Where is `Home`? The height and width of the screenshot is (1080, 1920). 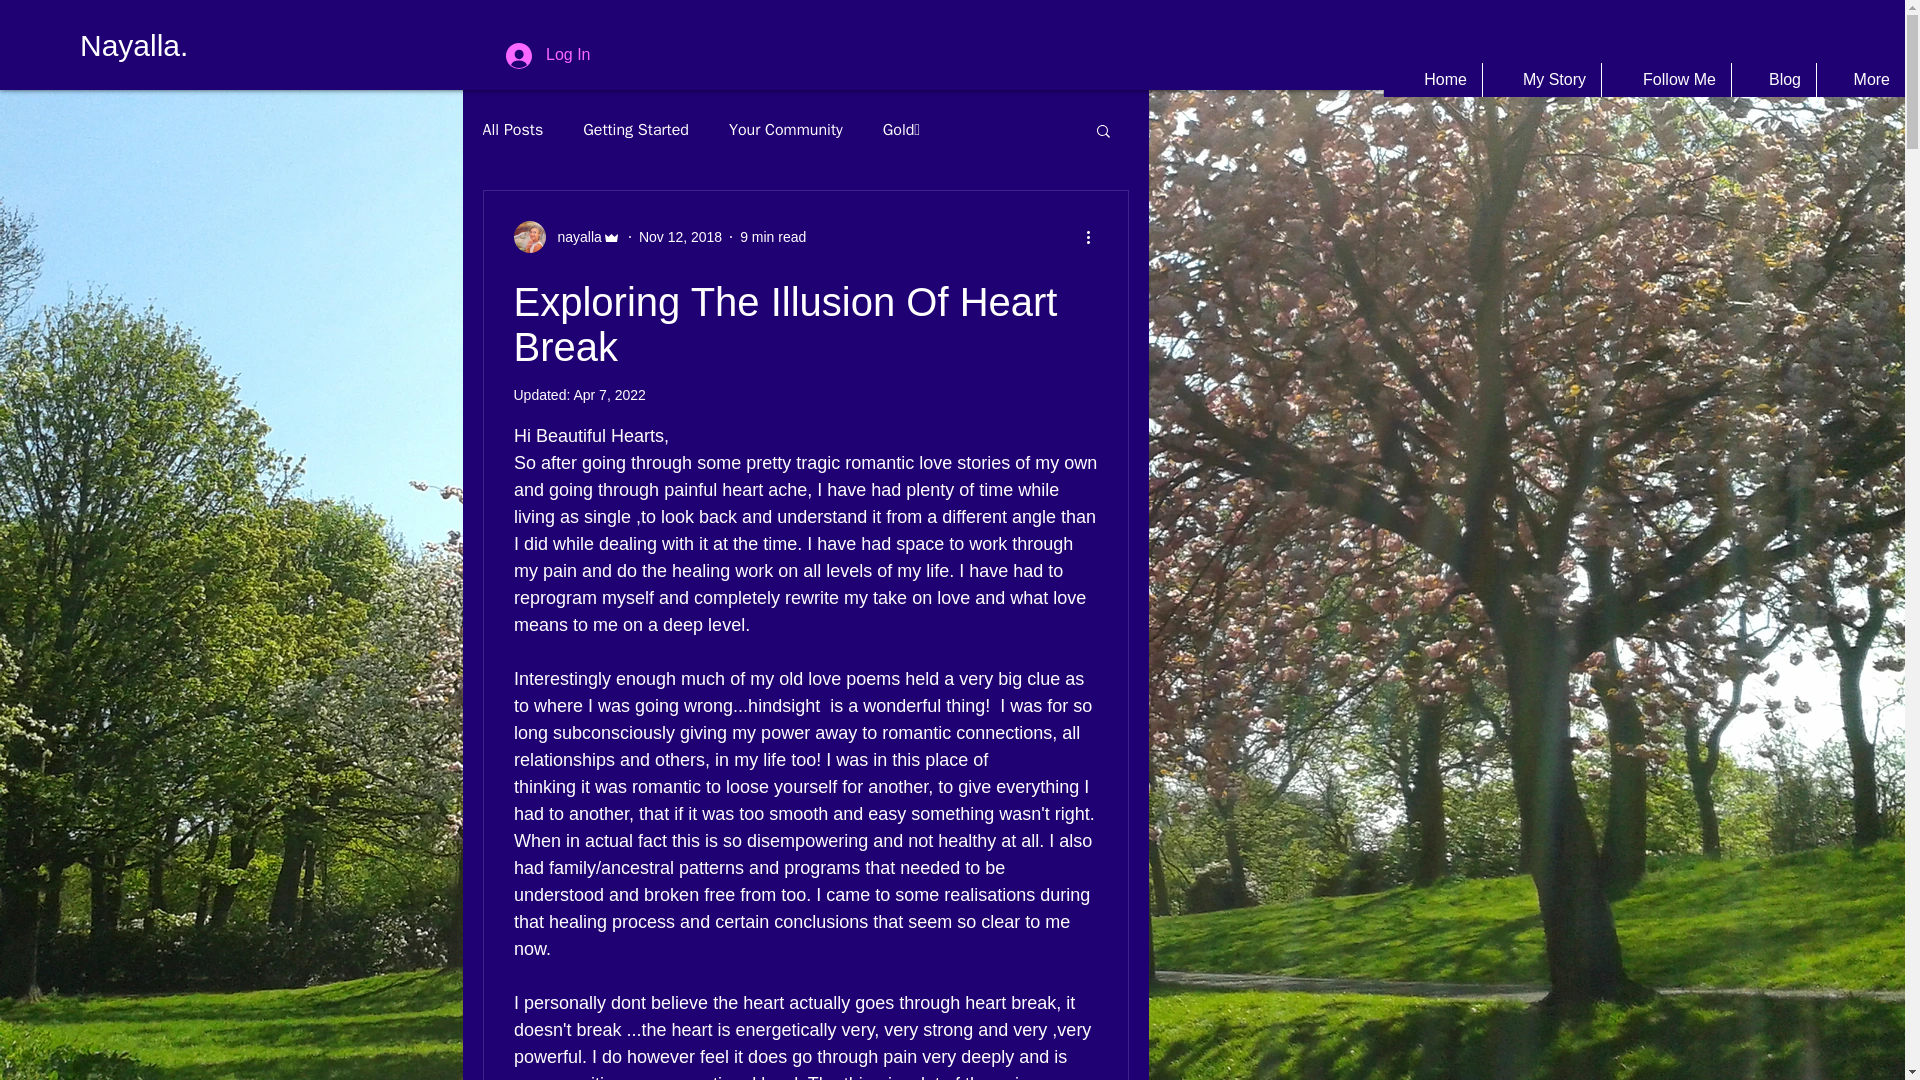 Home is located at coordinates (1433, 80).